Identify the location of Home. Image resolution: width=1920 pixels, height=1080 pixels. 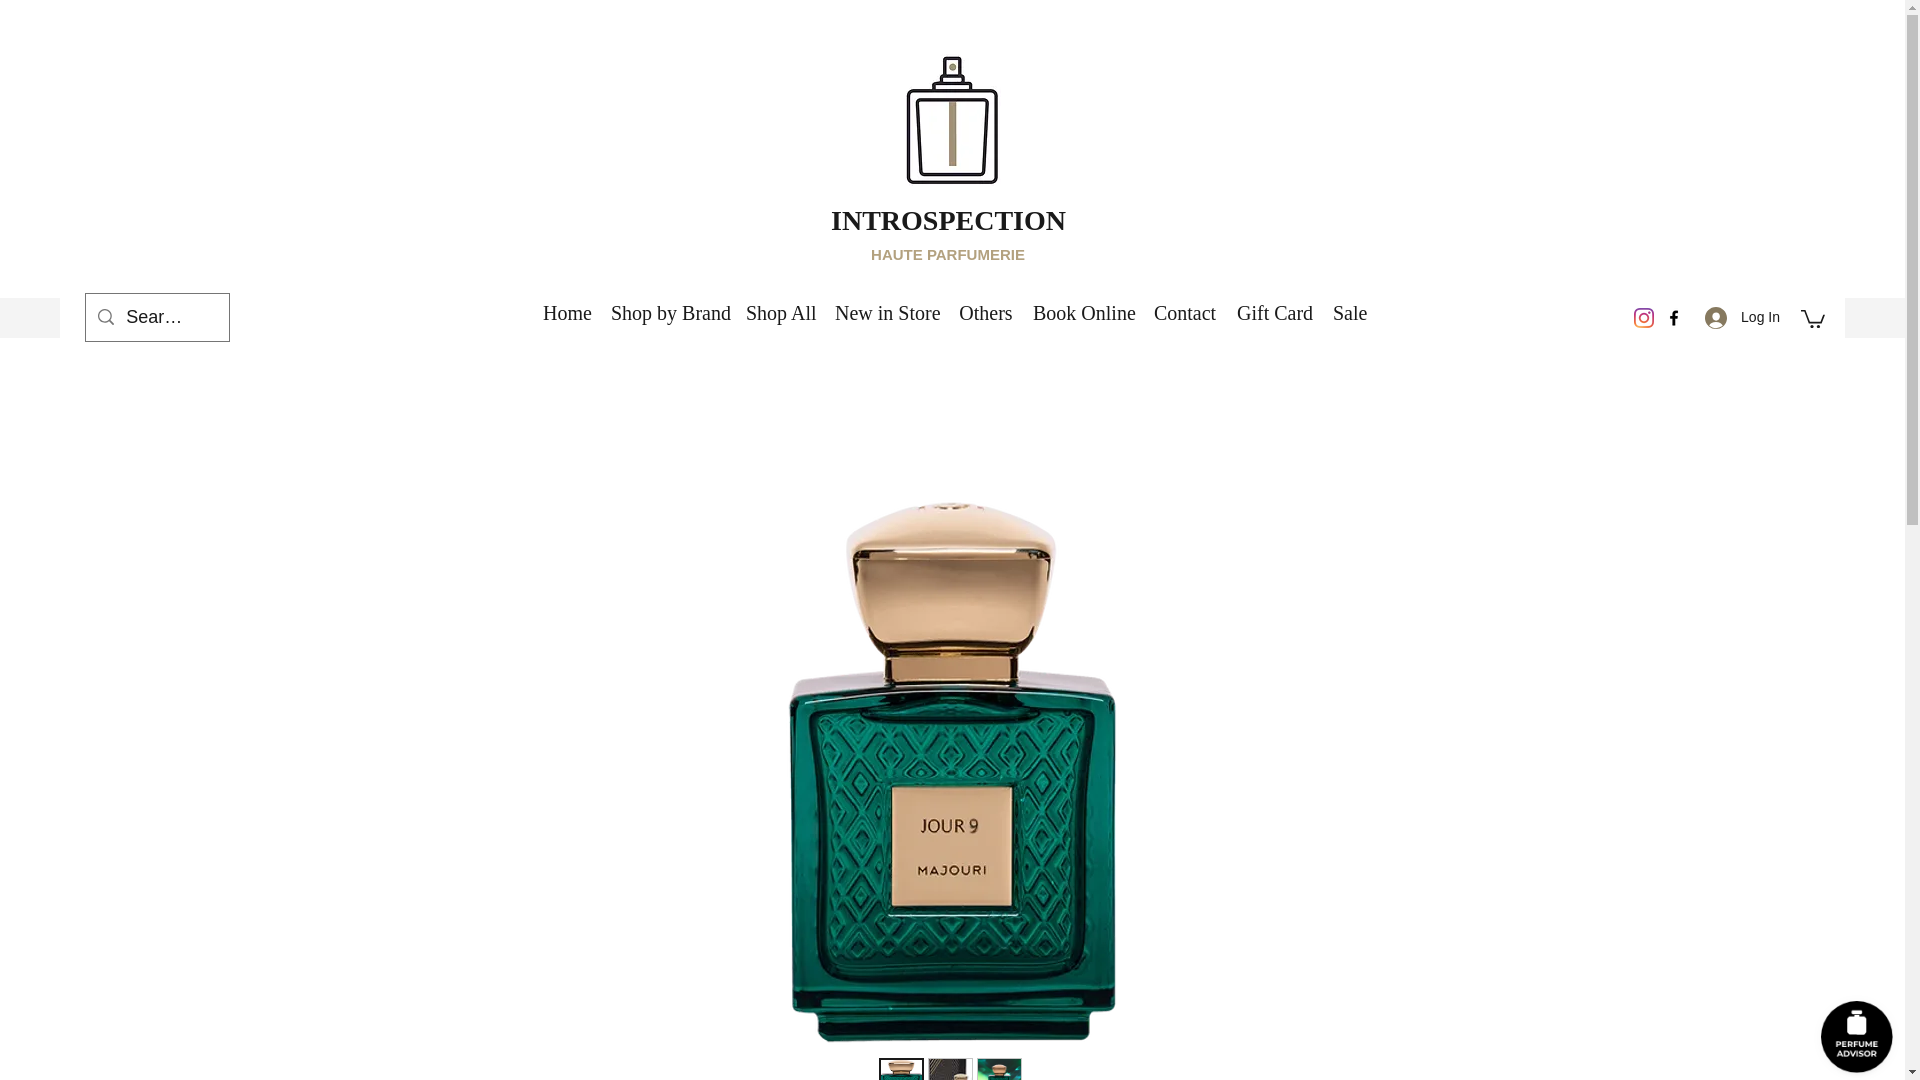
(566, 313).